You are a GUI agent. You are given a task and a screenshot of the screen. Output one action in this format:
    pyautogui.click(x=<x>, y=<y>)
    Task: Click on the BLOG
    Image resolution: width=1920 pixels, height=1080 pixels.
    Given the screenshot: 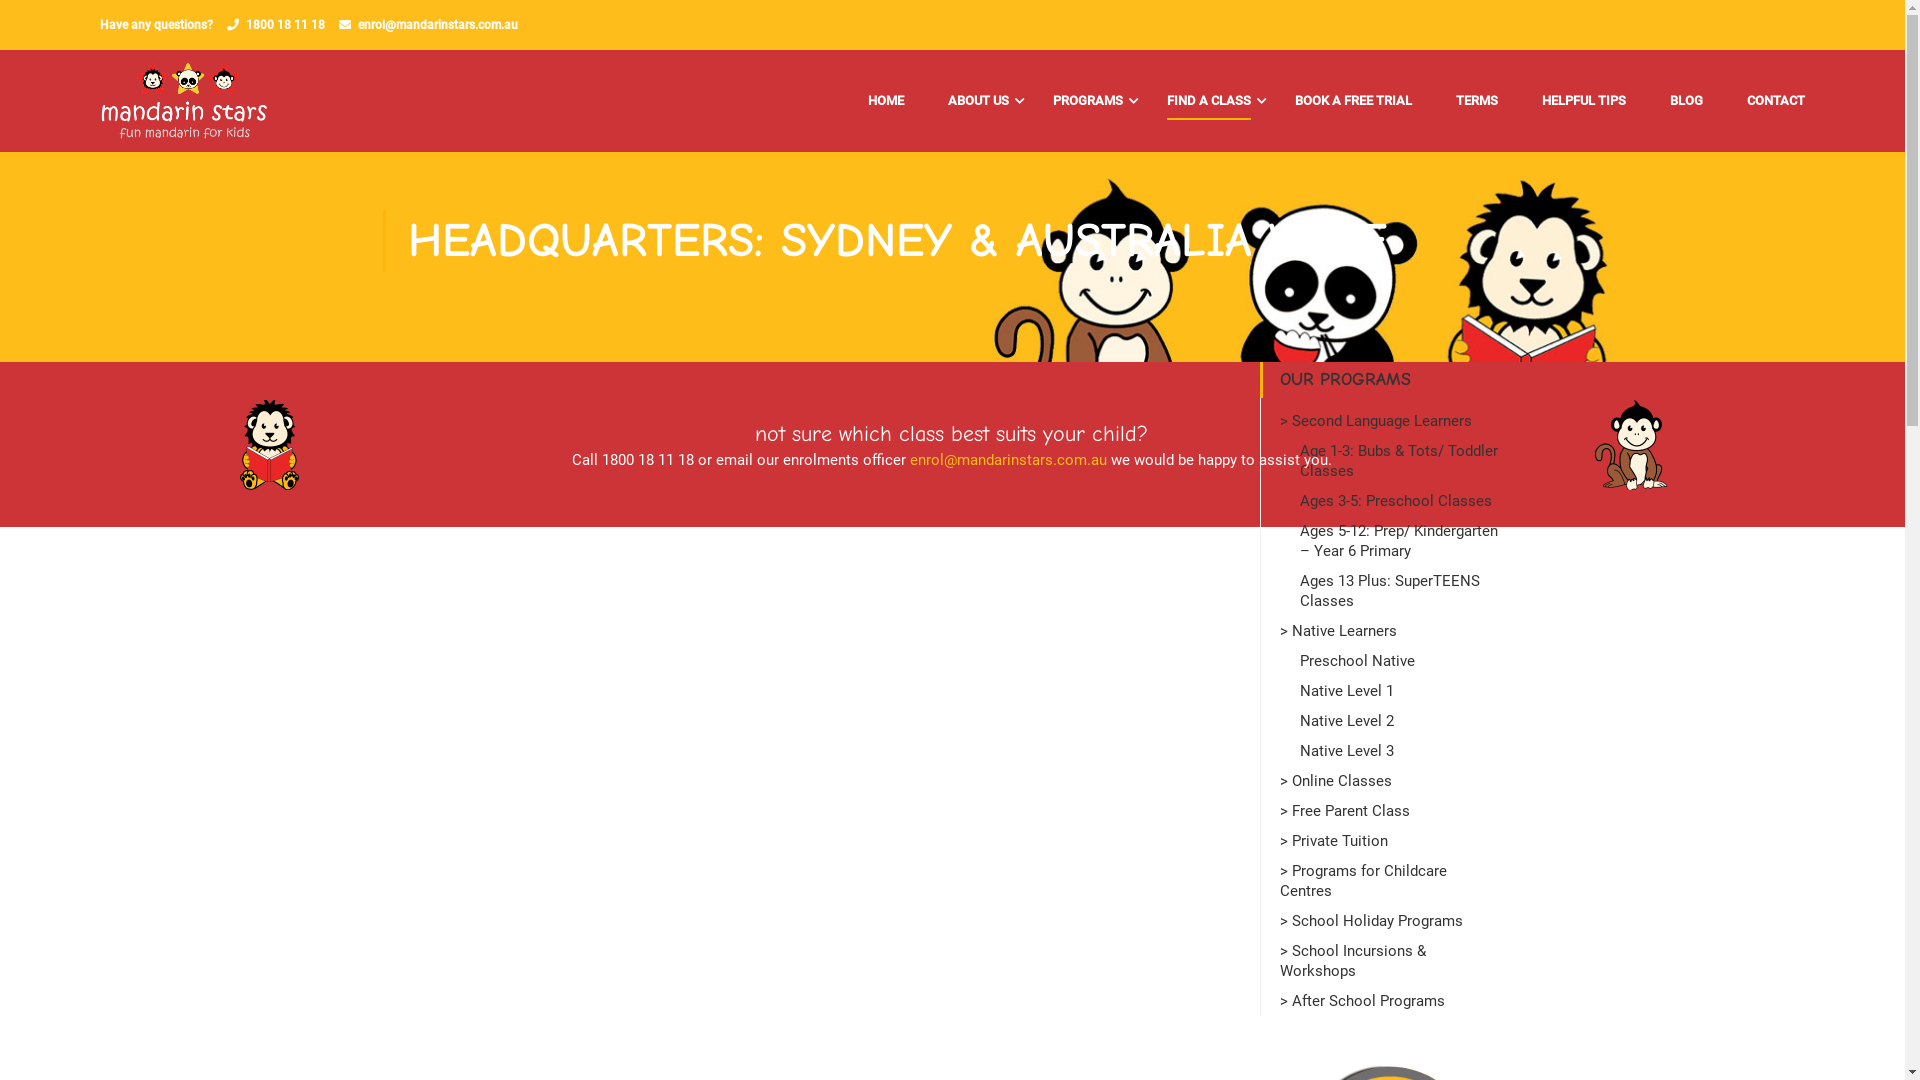 What is the action you would take?
    pyautogui.click(x=1686, y=101)
    